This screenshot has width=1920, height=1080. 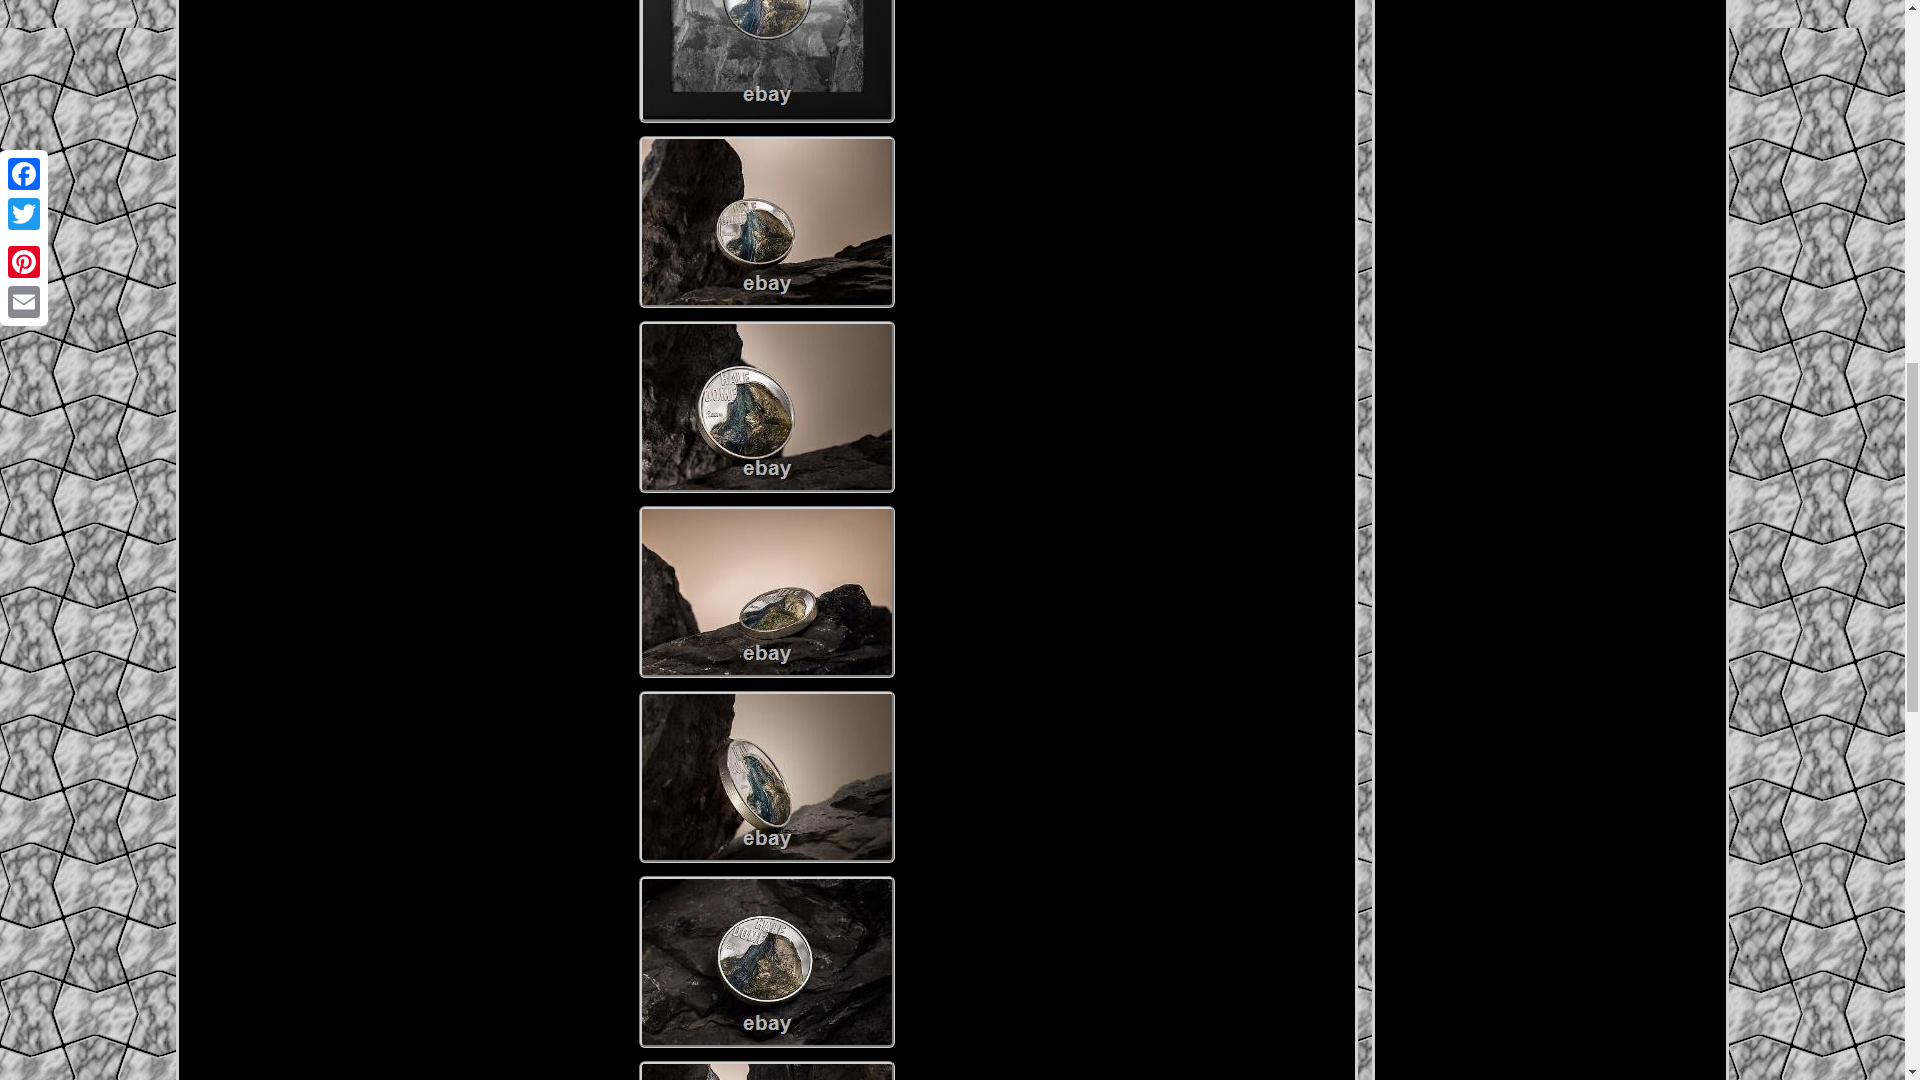 What do you see at coordinates (766, 592) in the screenshot?
I see `2023 Cook Islands Mountains Half Dome 2oz Silver Proof Coin` at bounding box center [766, 592].